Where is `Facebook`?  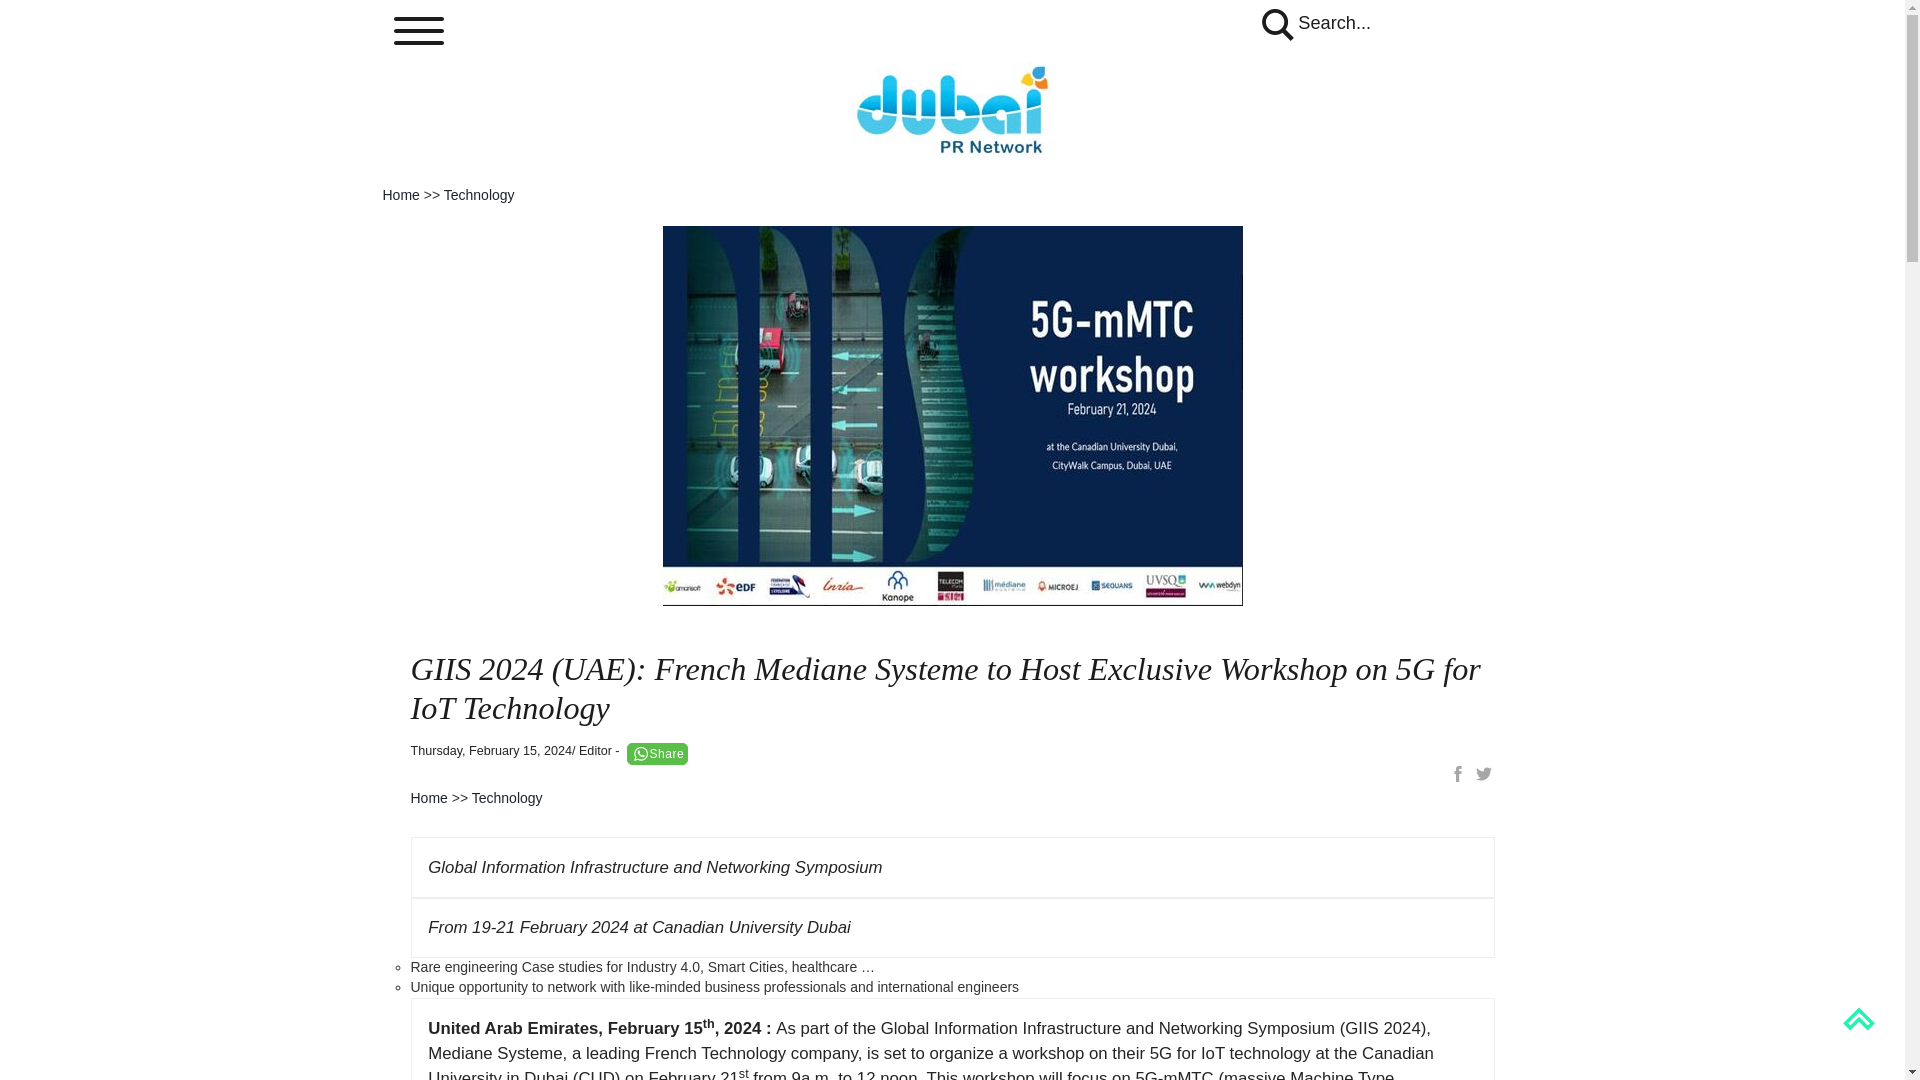 Facebook is located at coordinates (1458, 774).